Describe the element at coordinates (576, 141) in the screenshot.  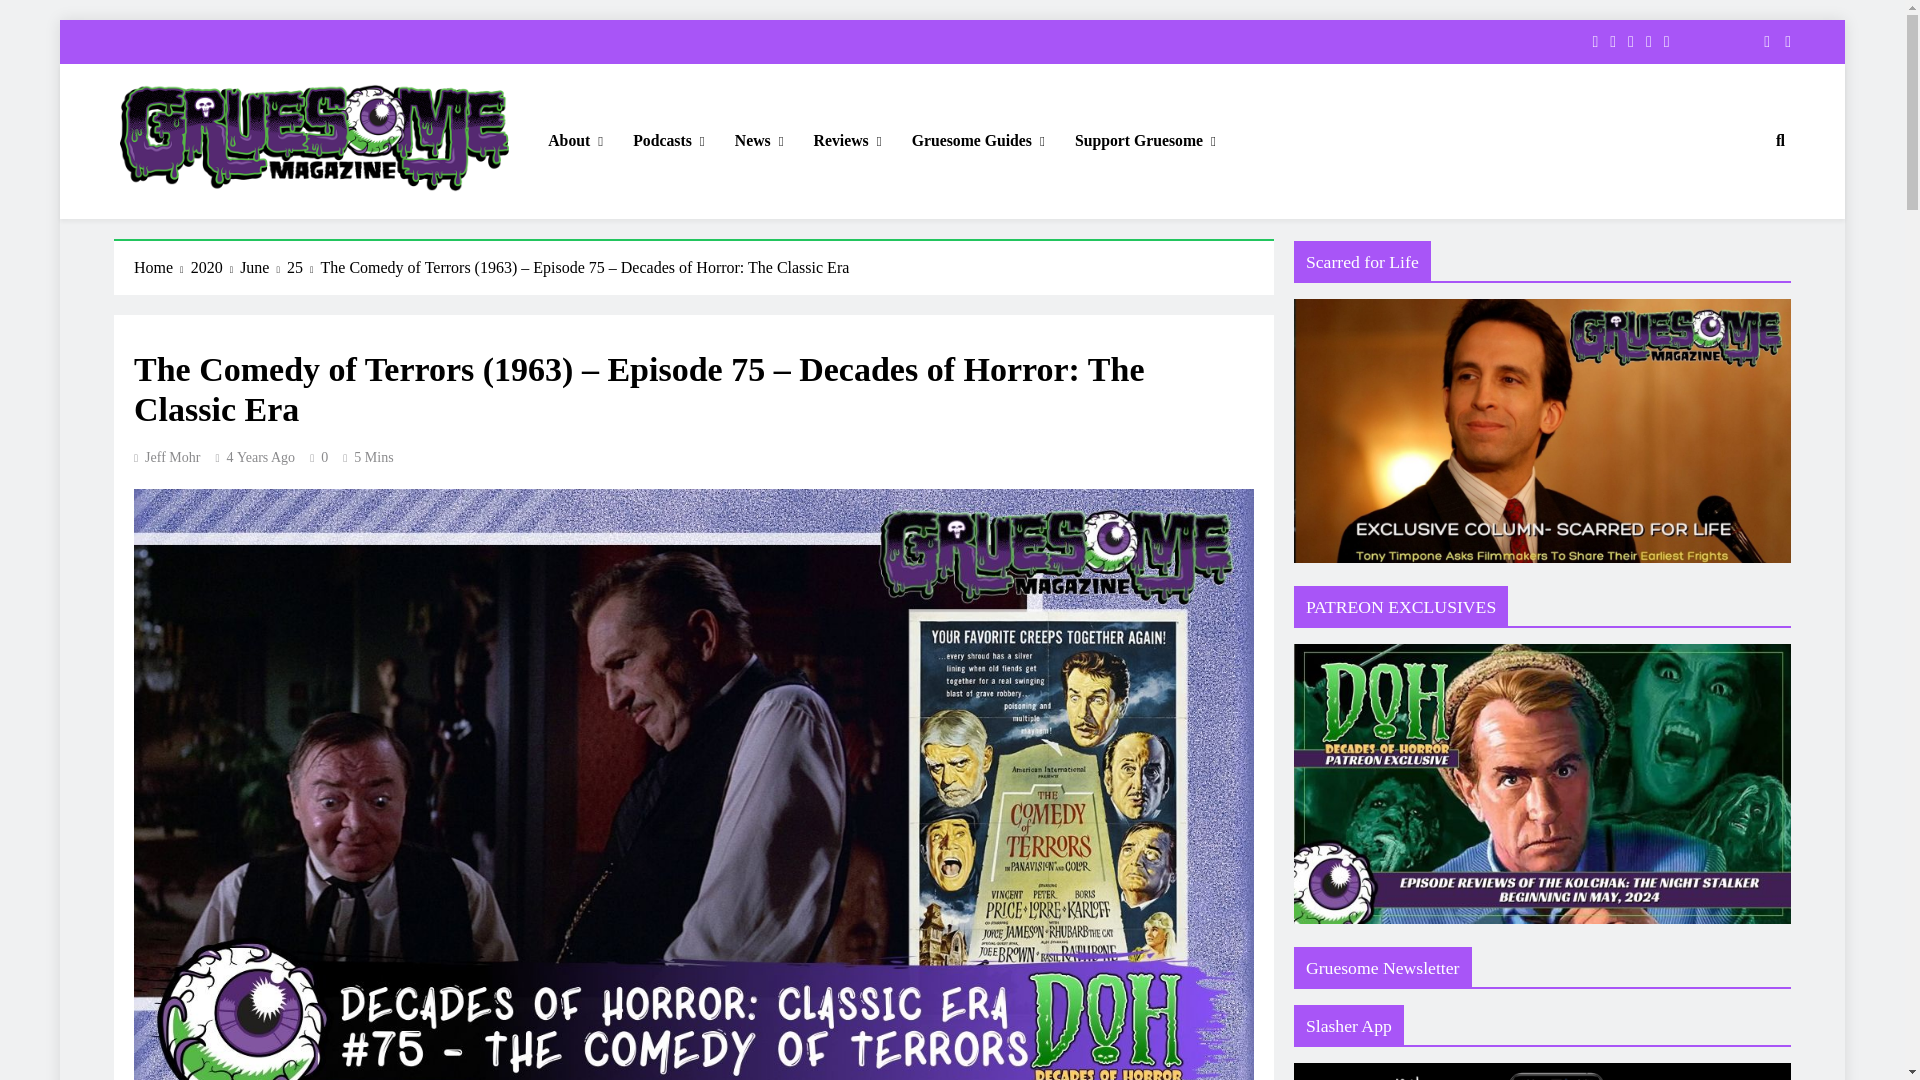
I see `About` at that location.